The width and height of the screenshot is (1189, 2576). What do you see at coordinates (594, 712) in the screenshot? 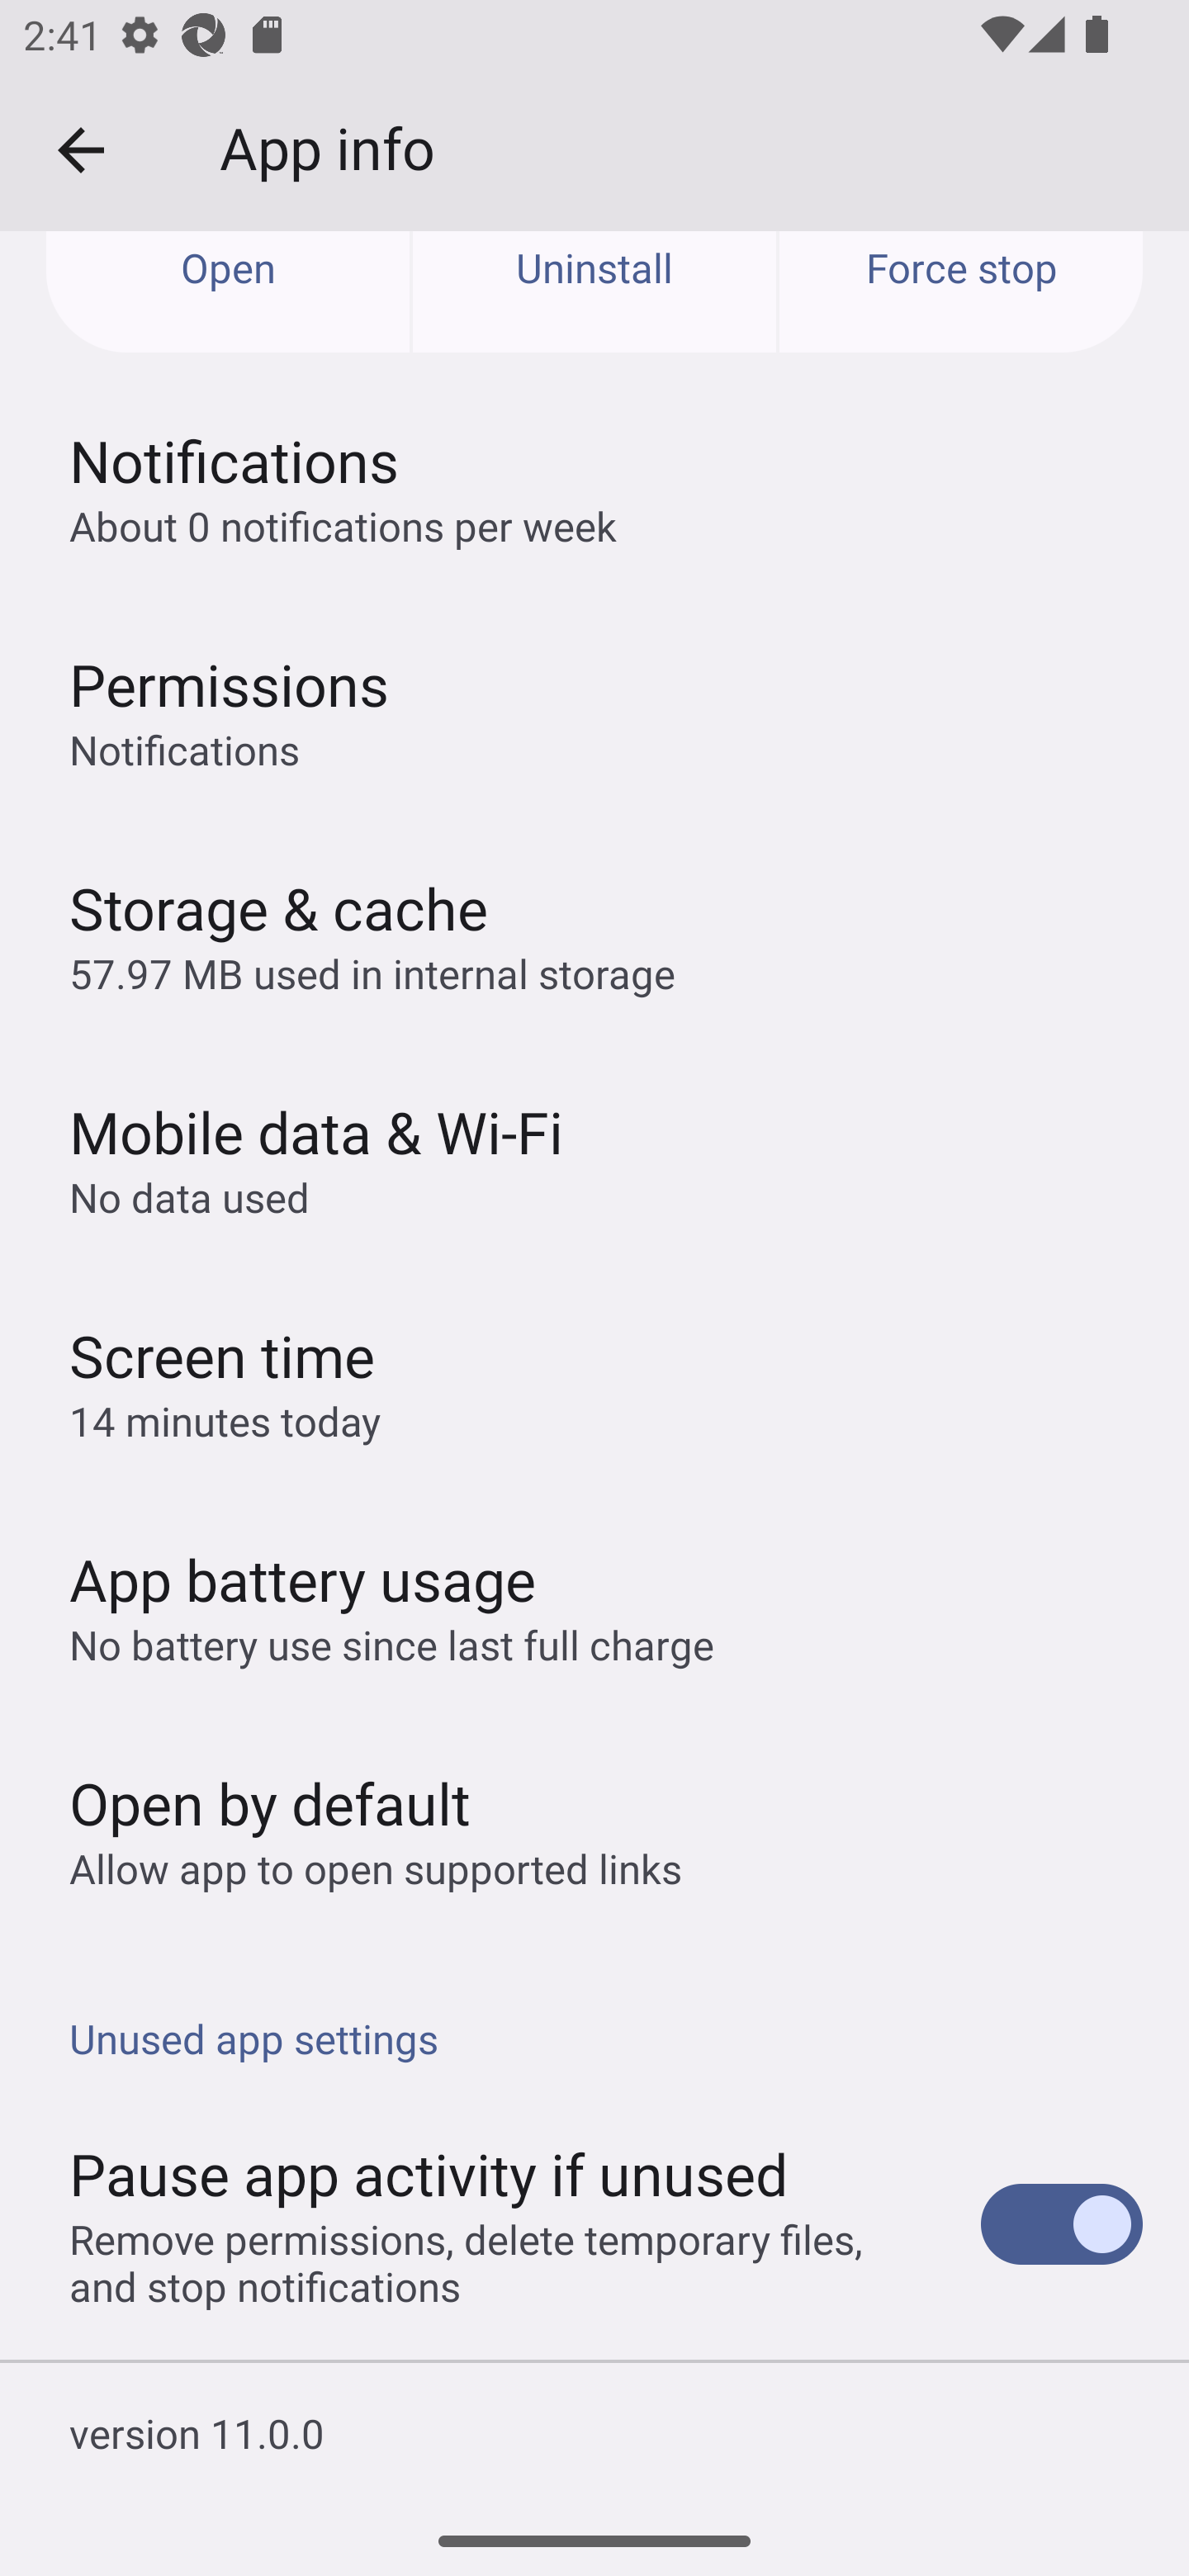
I see `Permissions Notifications` at bounding box center [594, 712].